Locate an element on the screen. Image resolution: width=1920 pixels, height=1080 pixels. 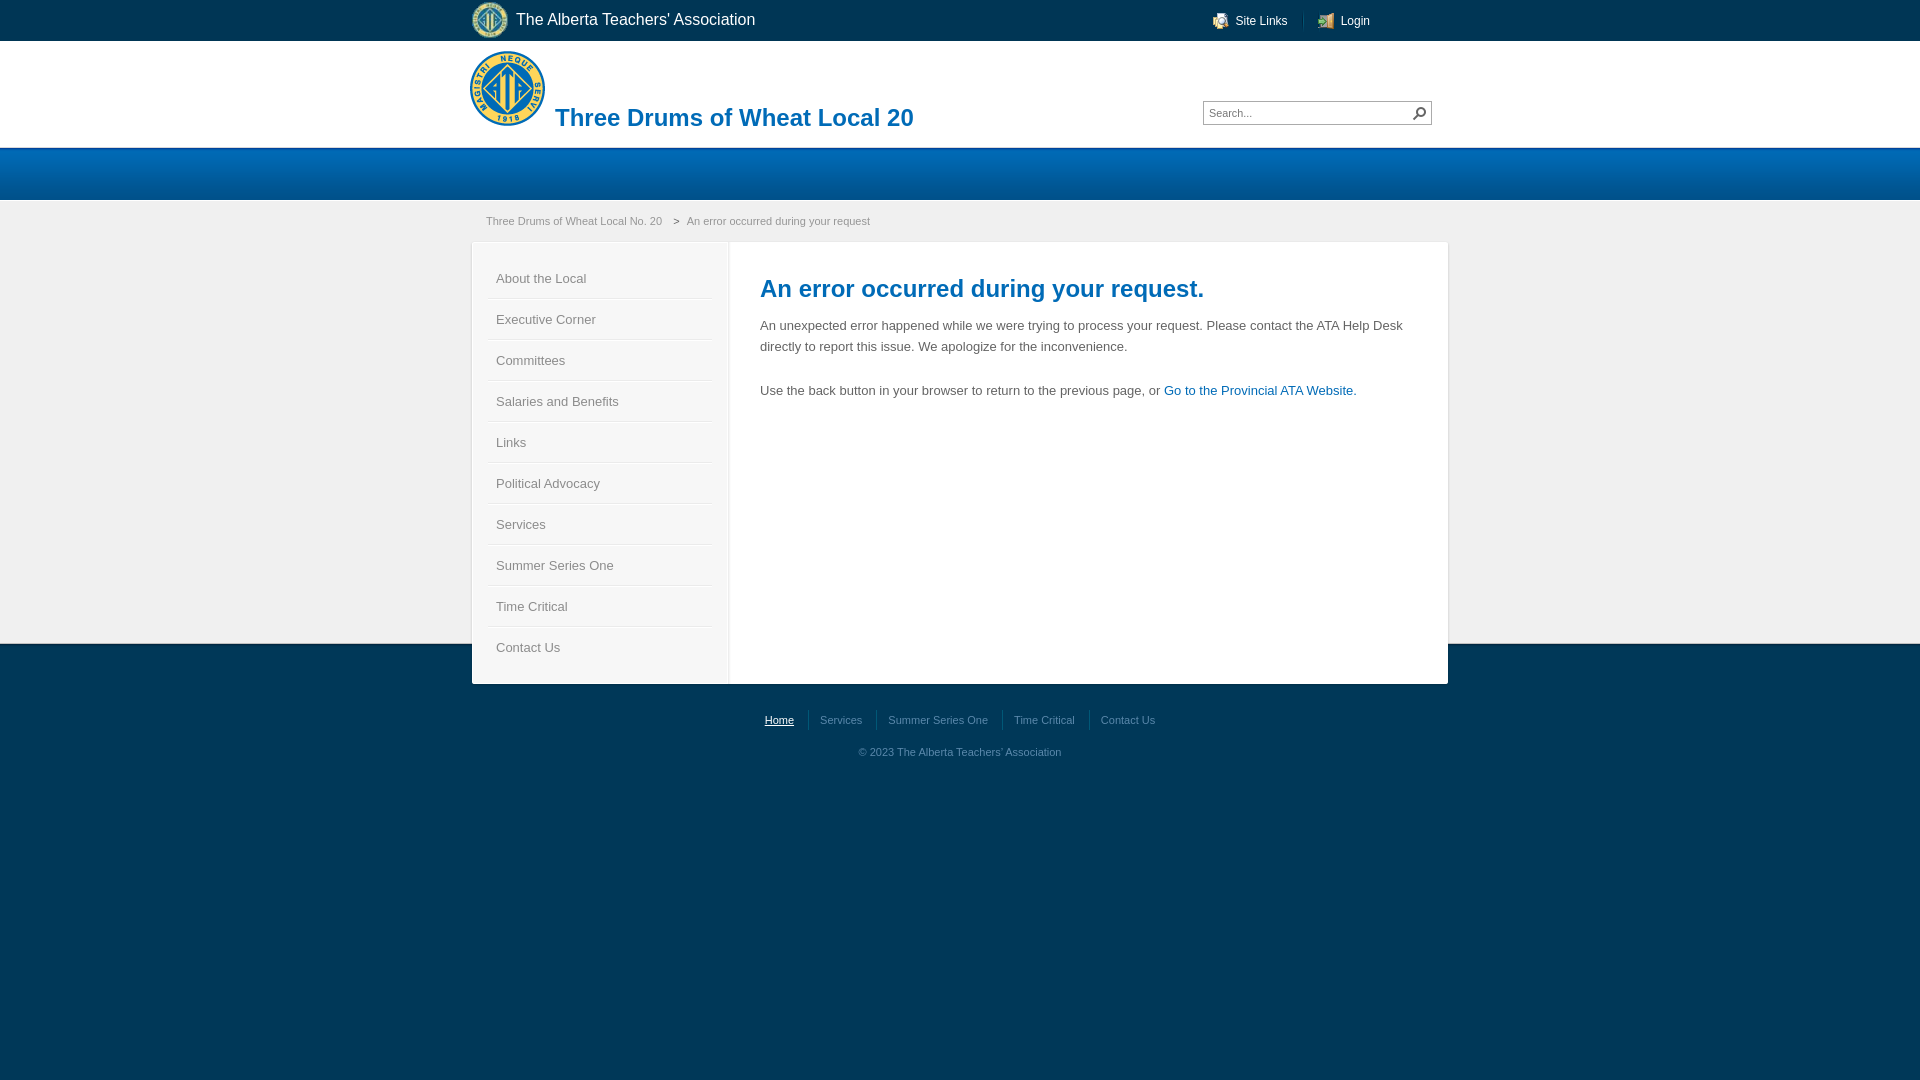
Search is located at coordinates (1420, 113).